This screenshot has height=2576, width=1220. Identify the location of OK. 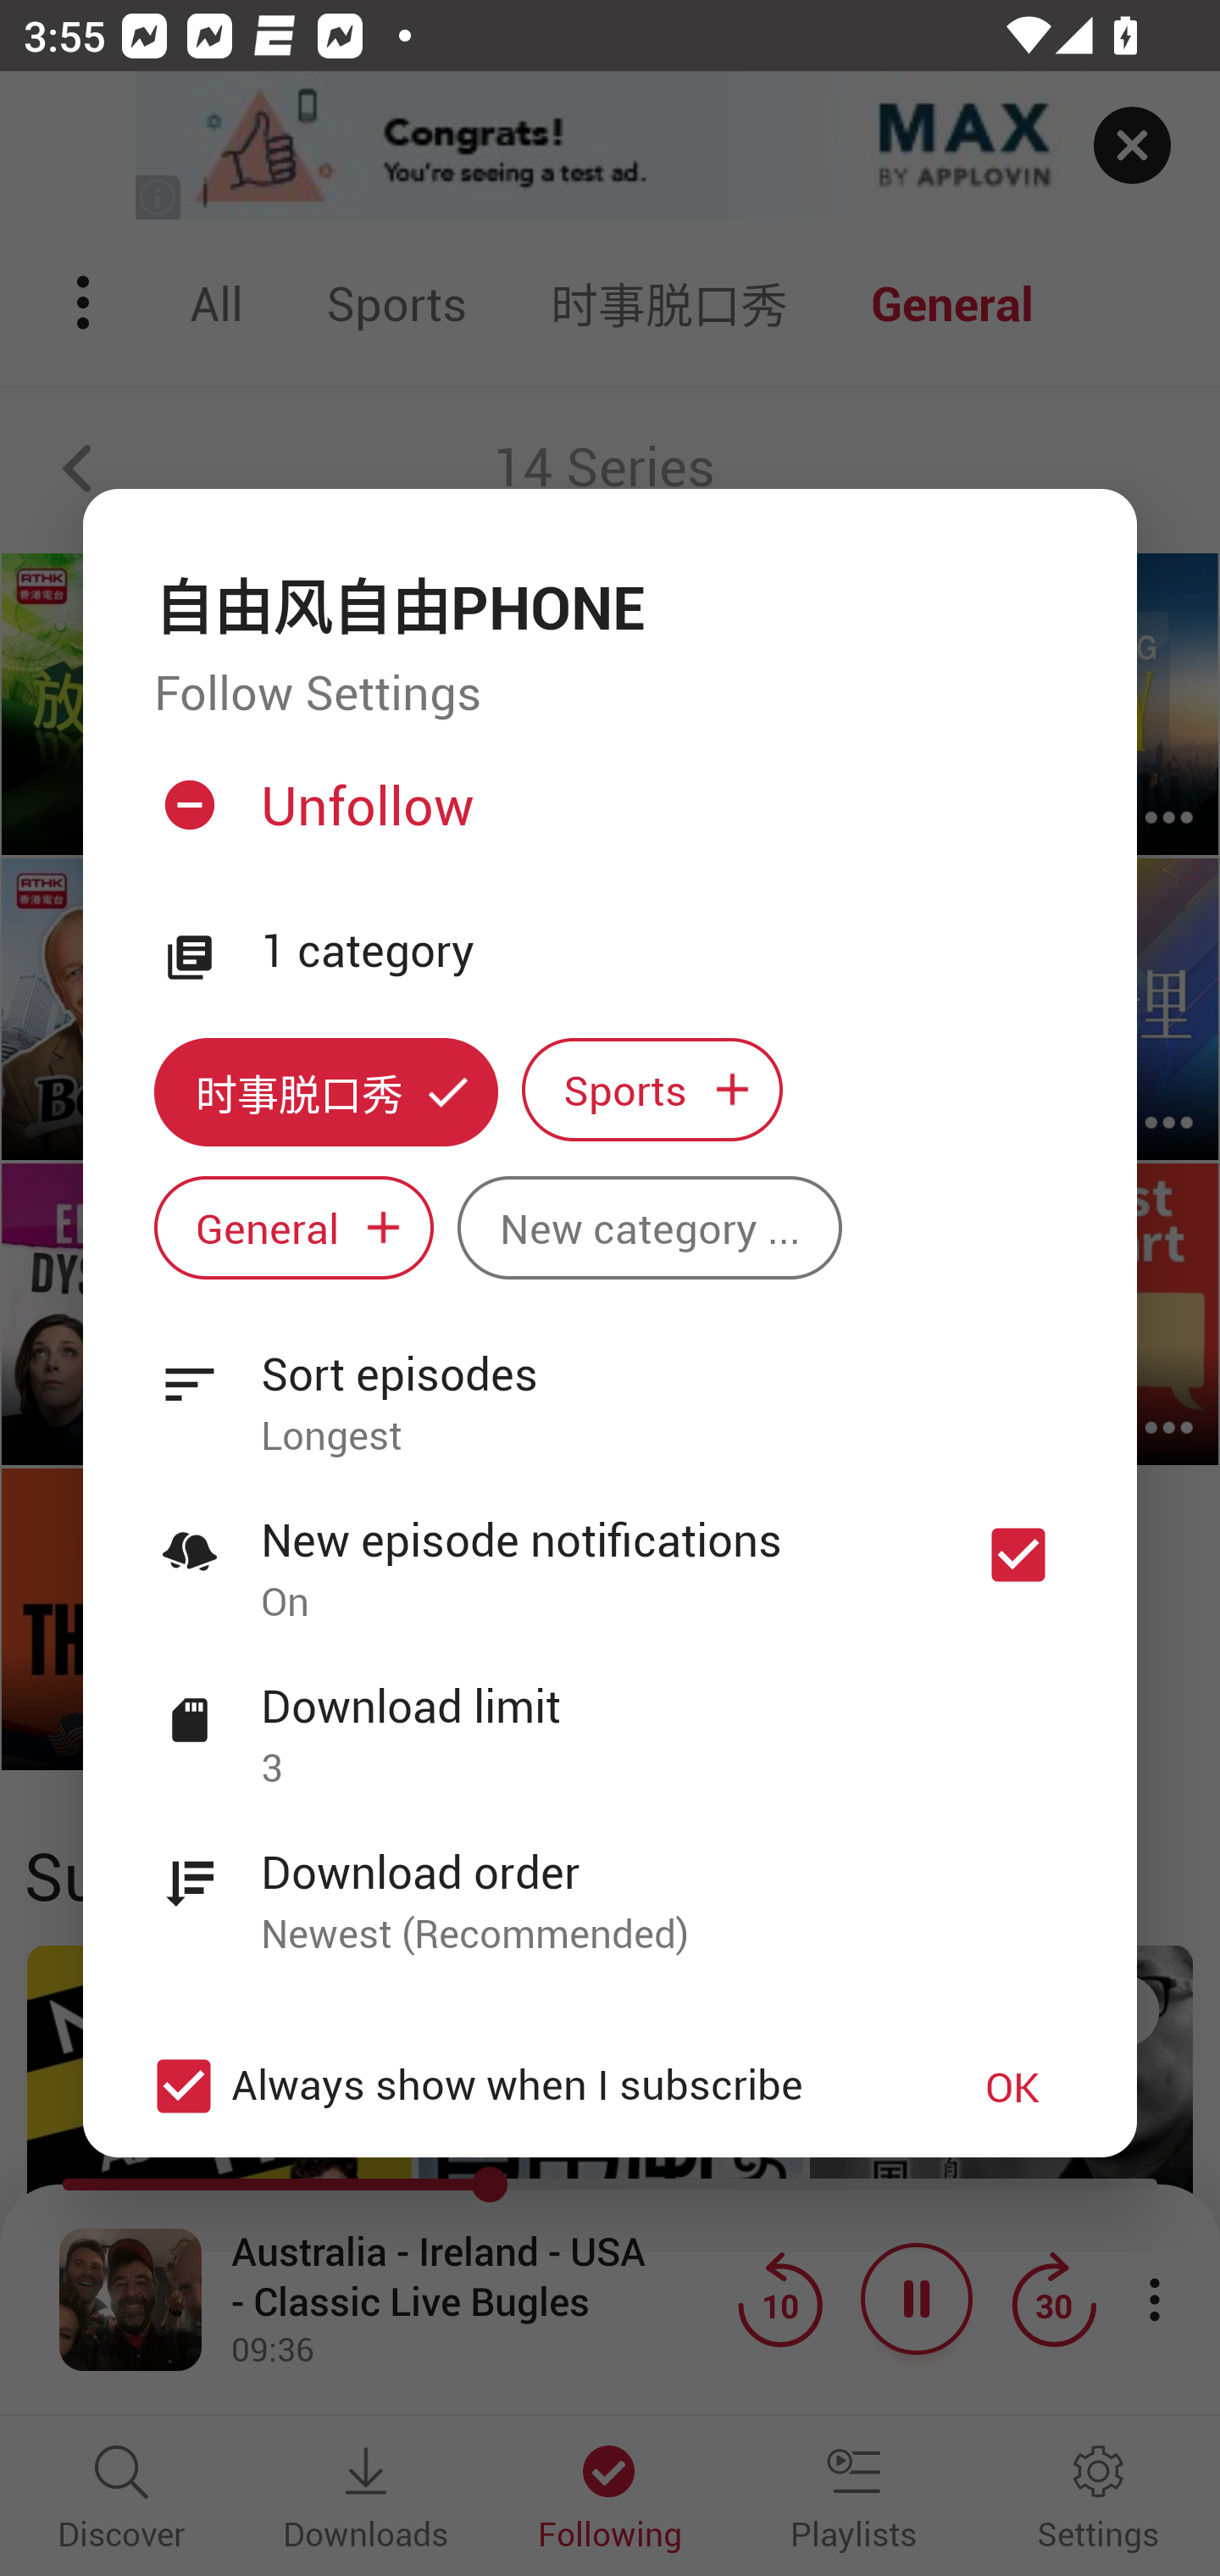
(1012, 2086).